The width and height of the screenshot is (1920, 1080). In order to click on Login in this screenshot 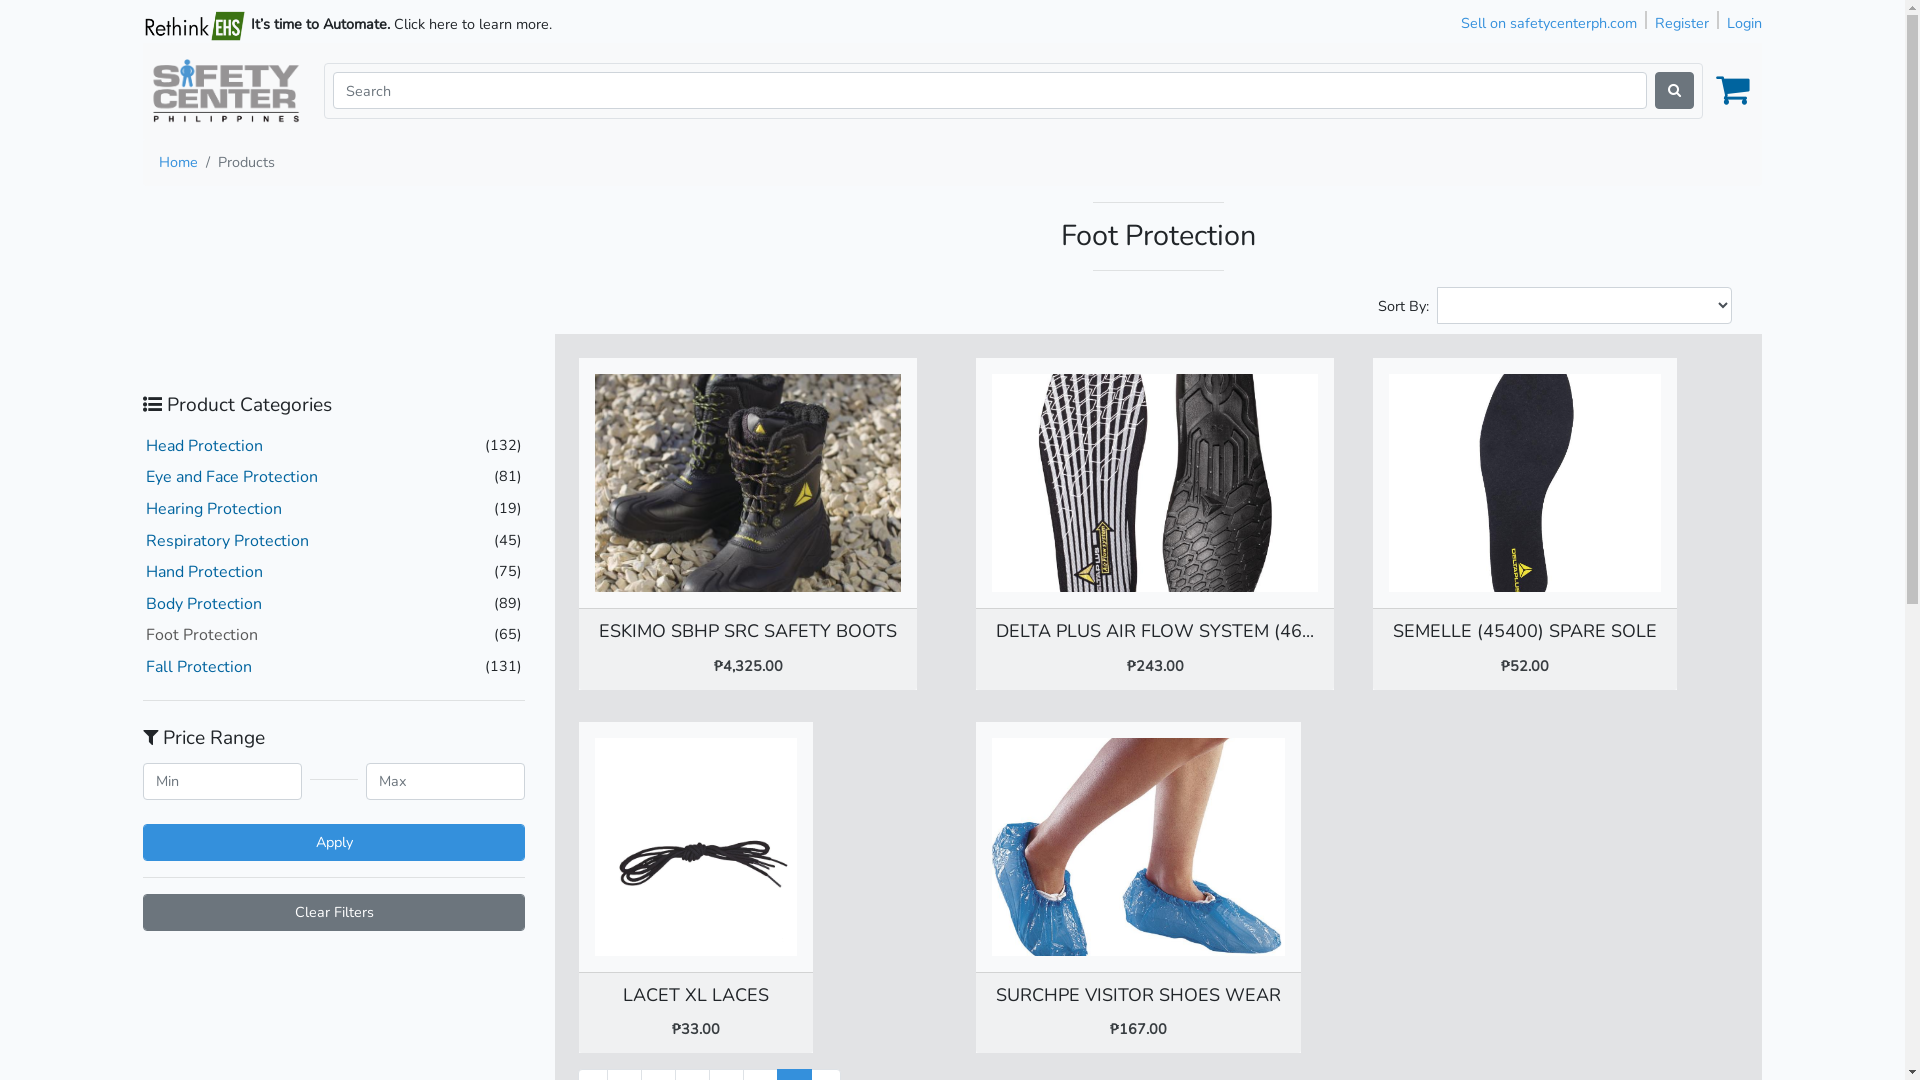, I will do `click(1744, 23)`.